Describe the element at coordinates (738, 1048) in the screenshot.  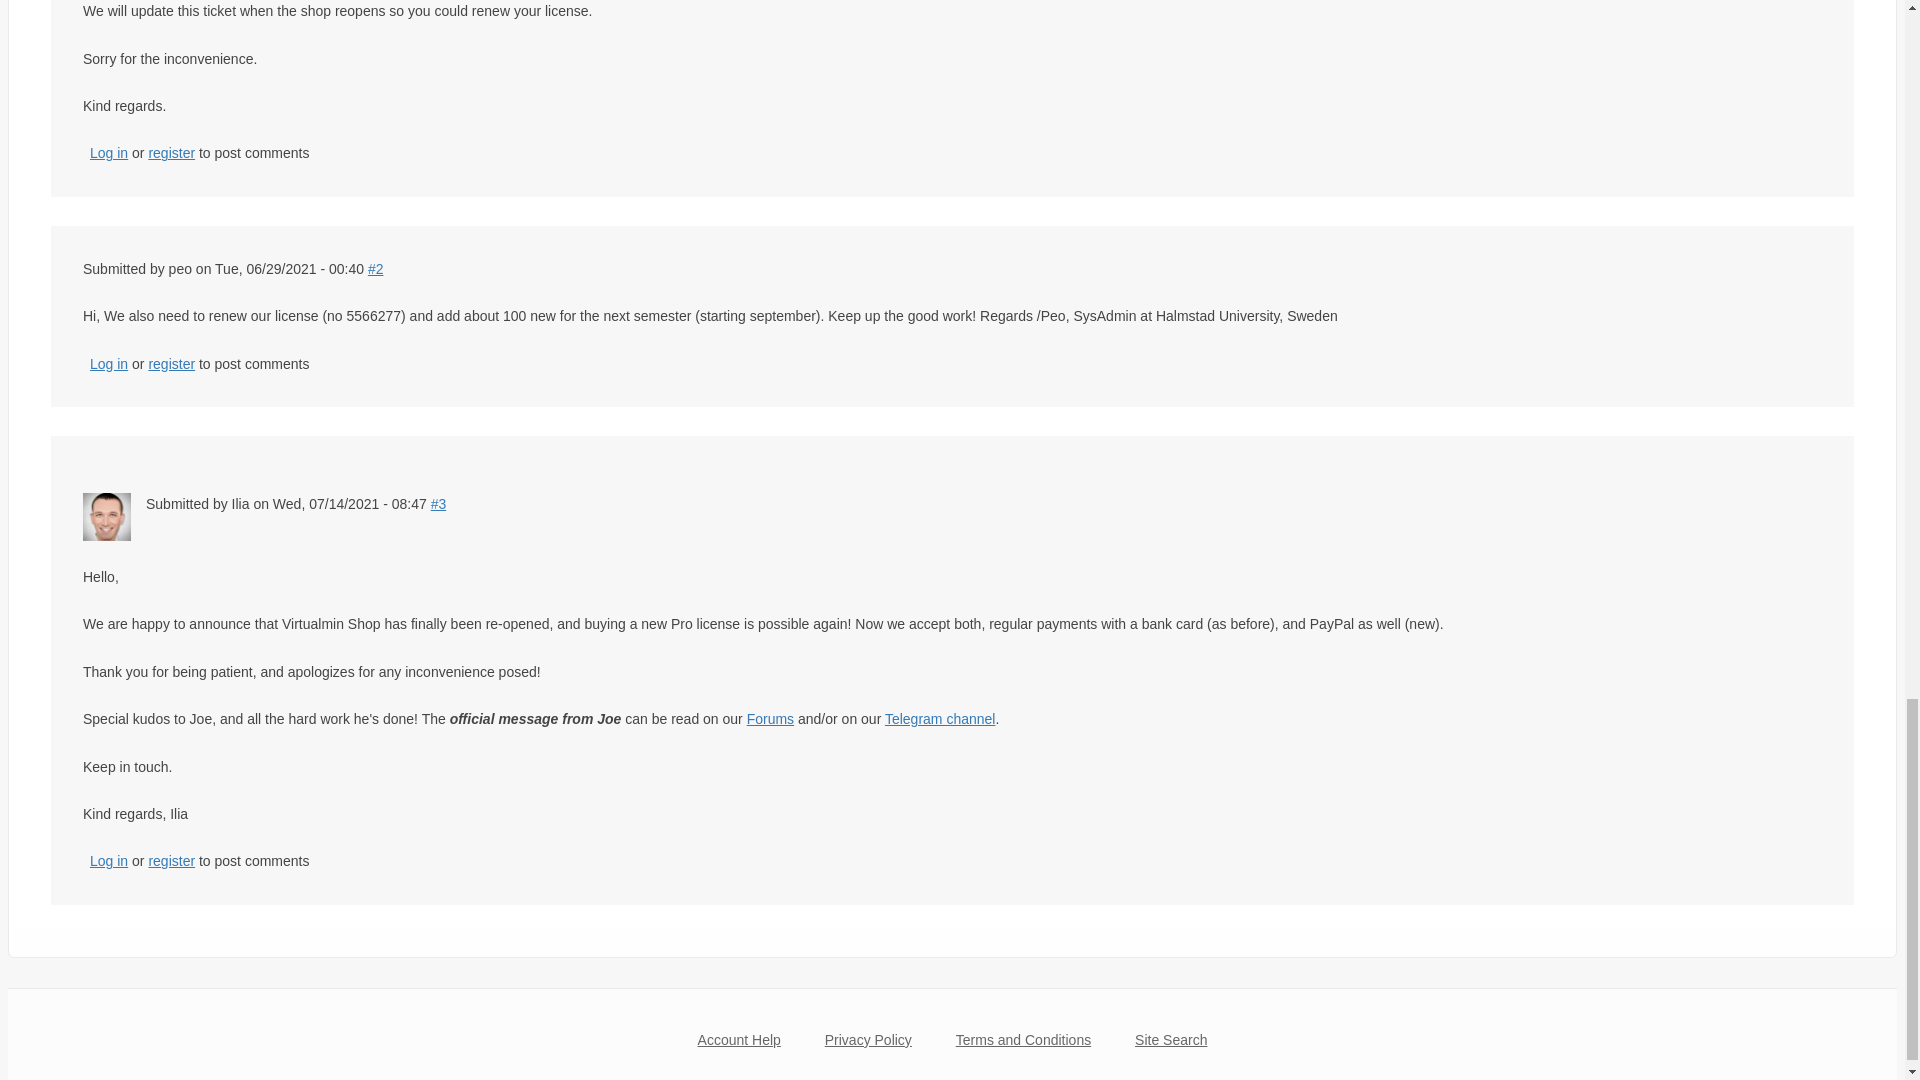
I see `How to use My Account` at that location.